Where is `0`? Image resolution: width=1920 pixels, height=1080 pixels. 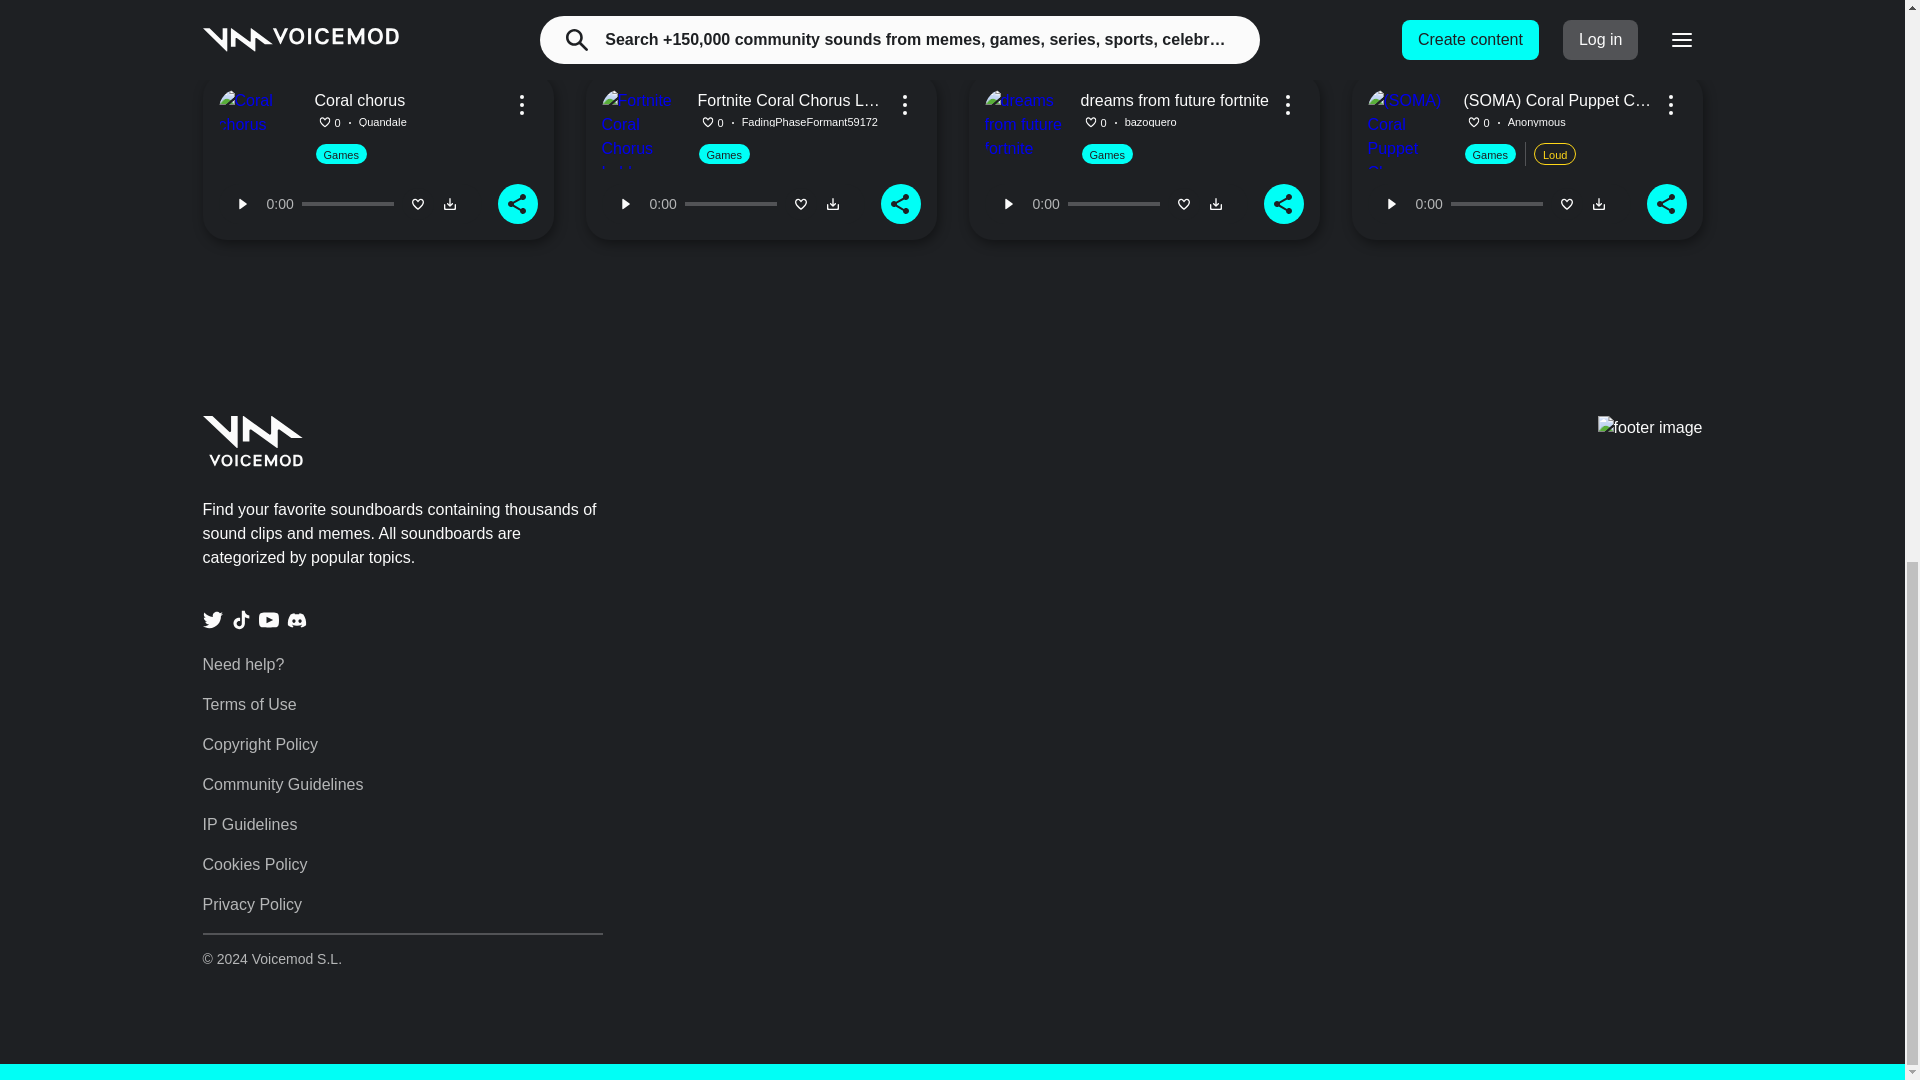
0 is located at coordinates (1497, 204).